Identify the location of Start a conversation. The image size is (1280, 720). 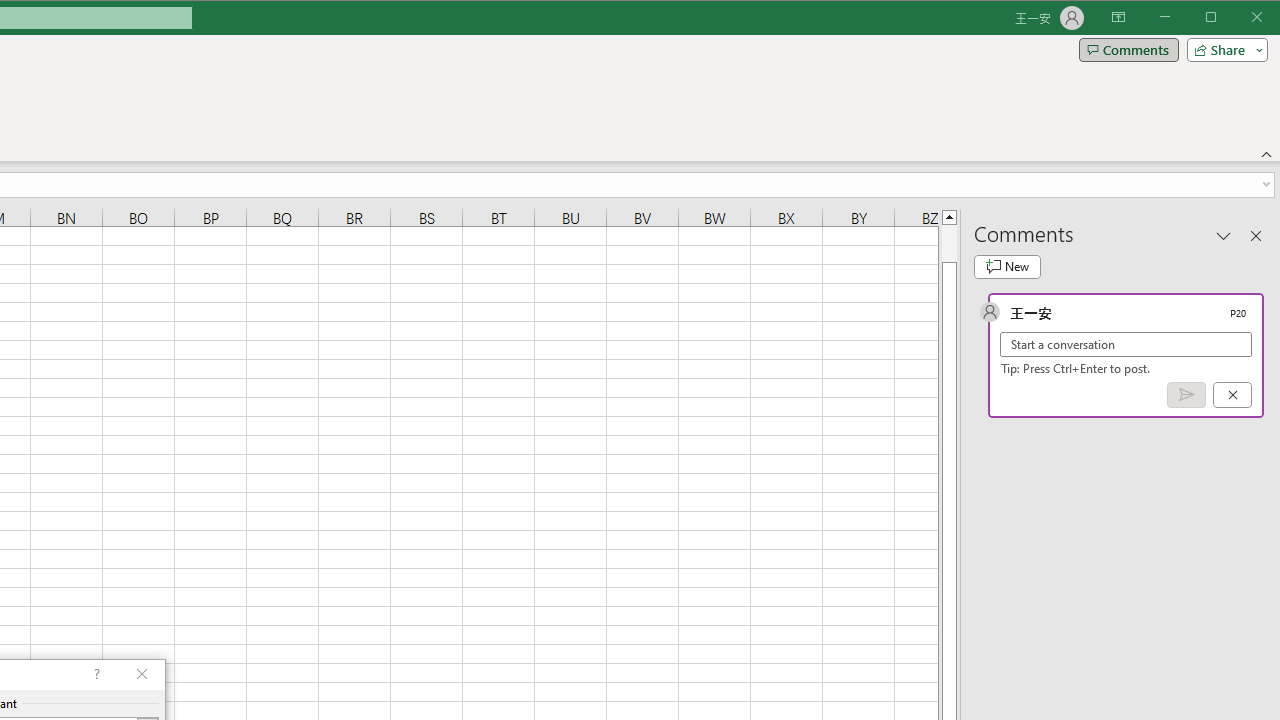
(1126, 344).